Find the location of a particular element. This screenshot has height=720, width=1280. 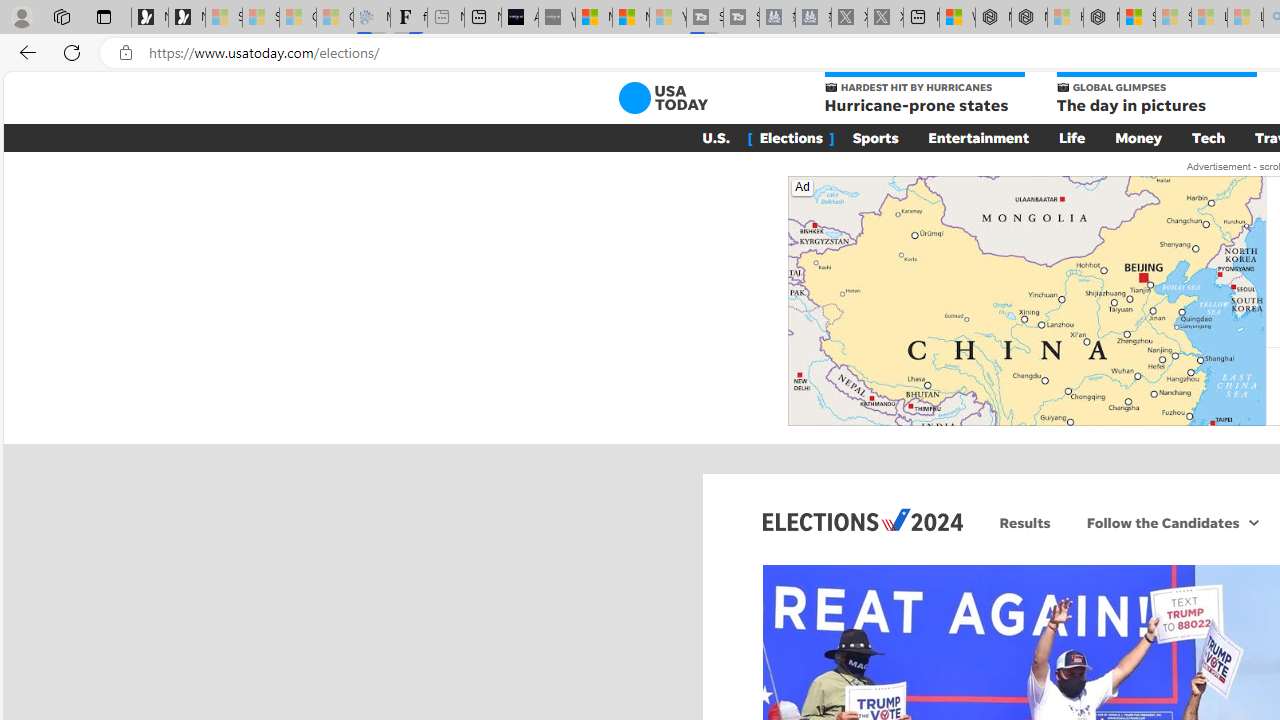

USA TODAY is located at coordinates (662, 98).